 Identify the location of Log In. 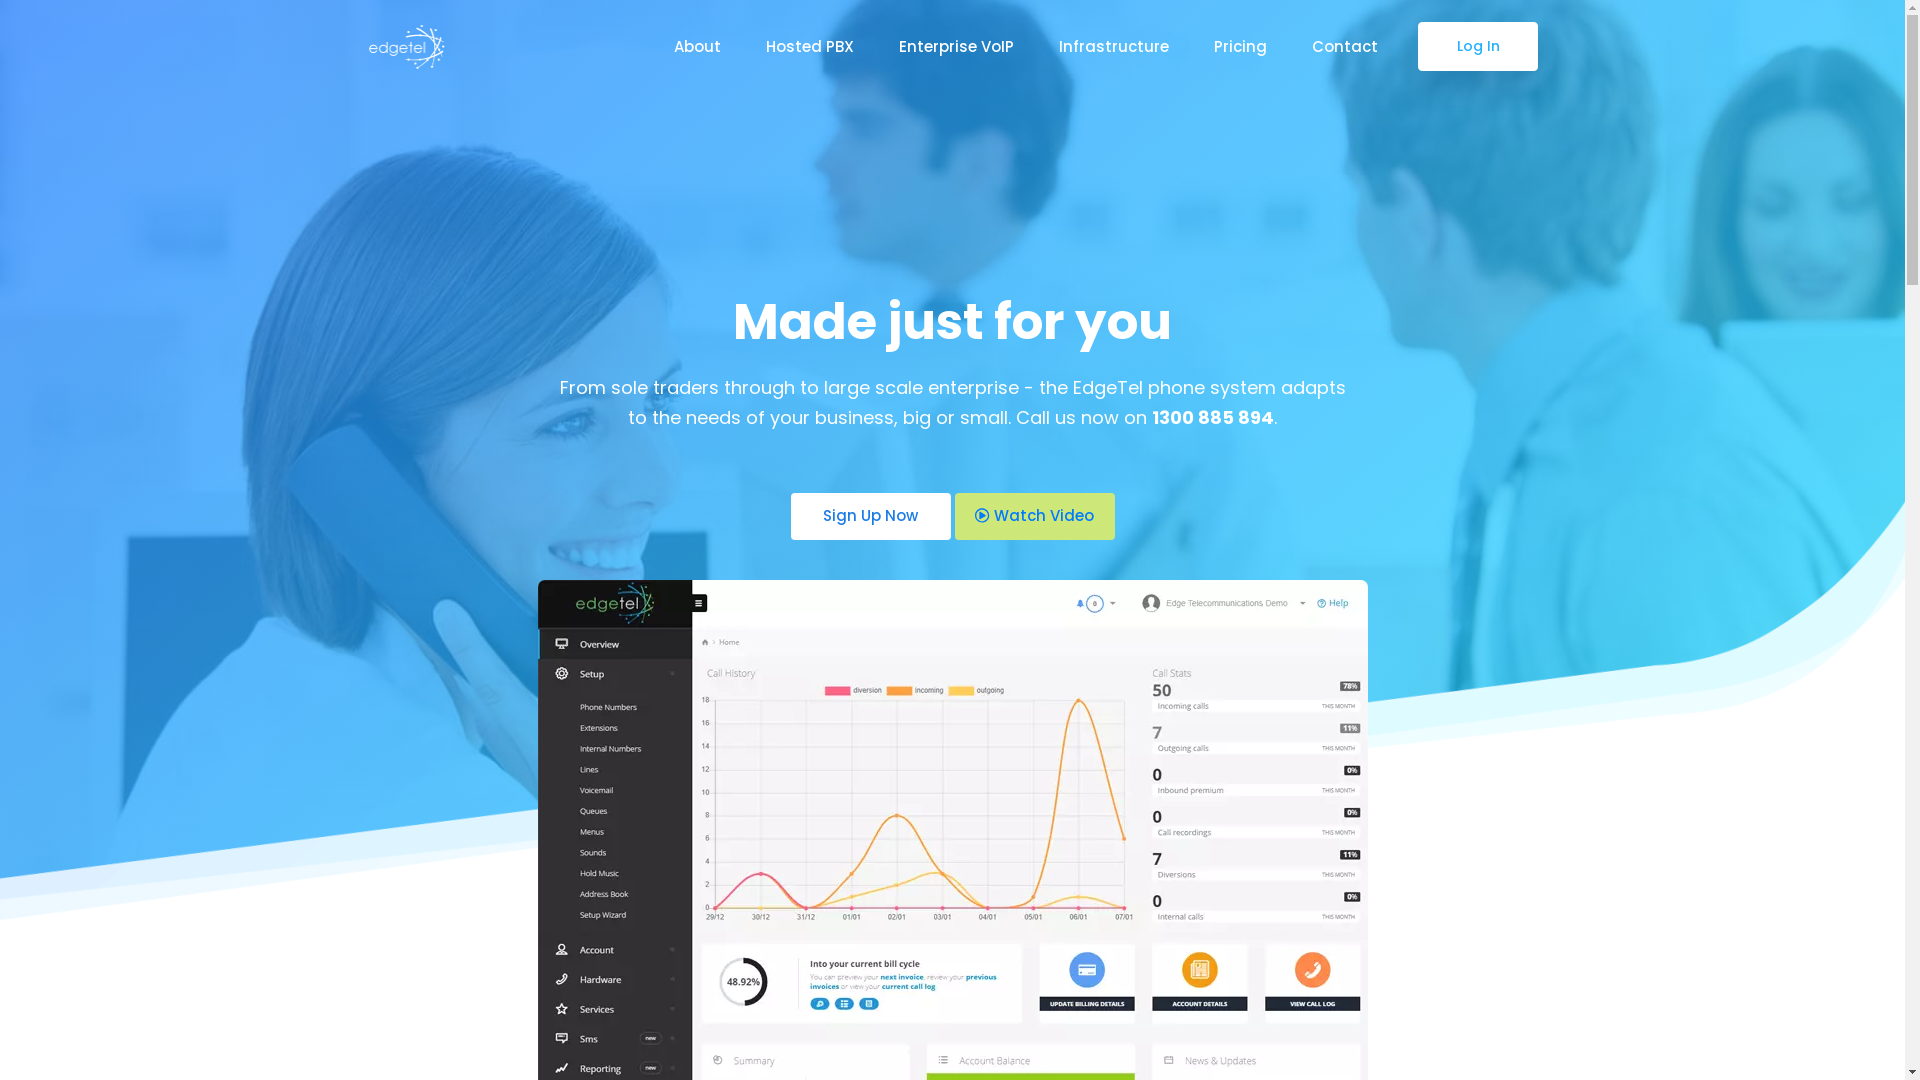
(1478, 46).